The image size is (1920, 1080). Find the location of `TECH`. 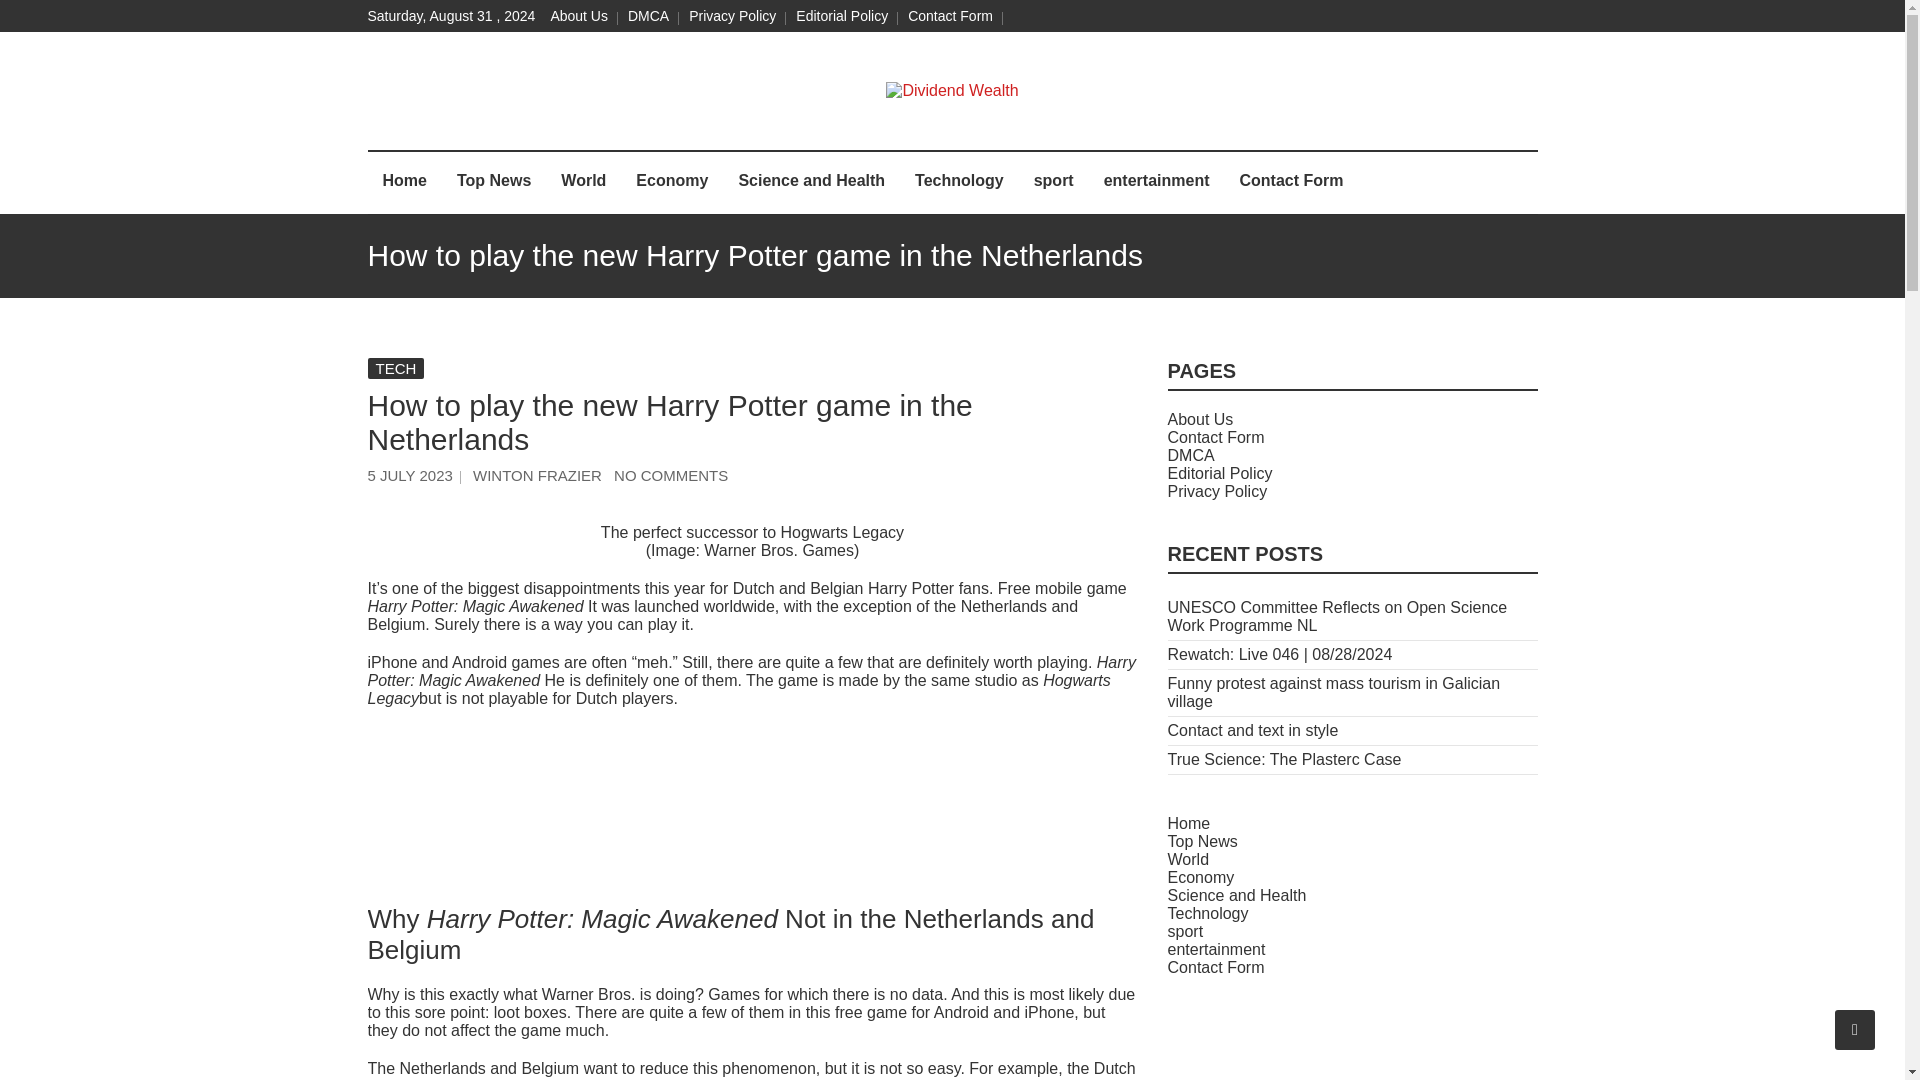

TECH is located at coordinates (396, 368).